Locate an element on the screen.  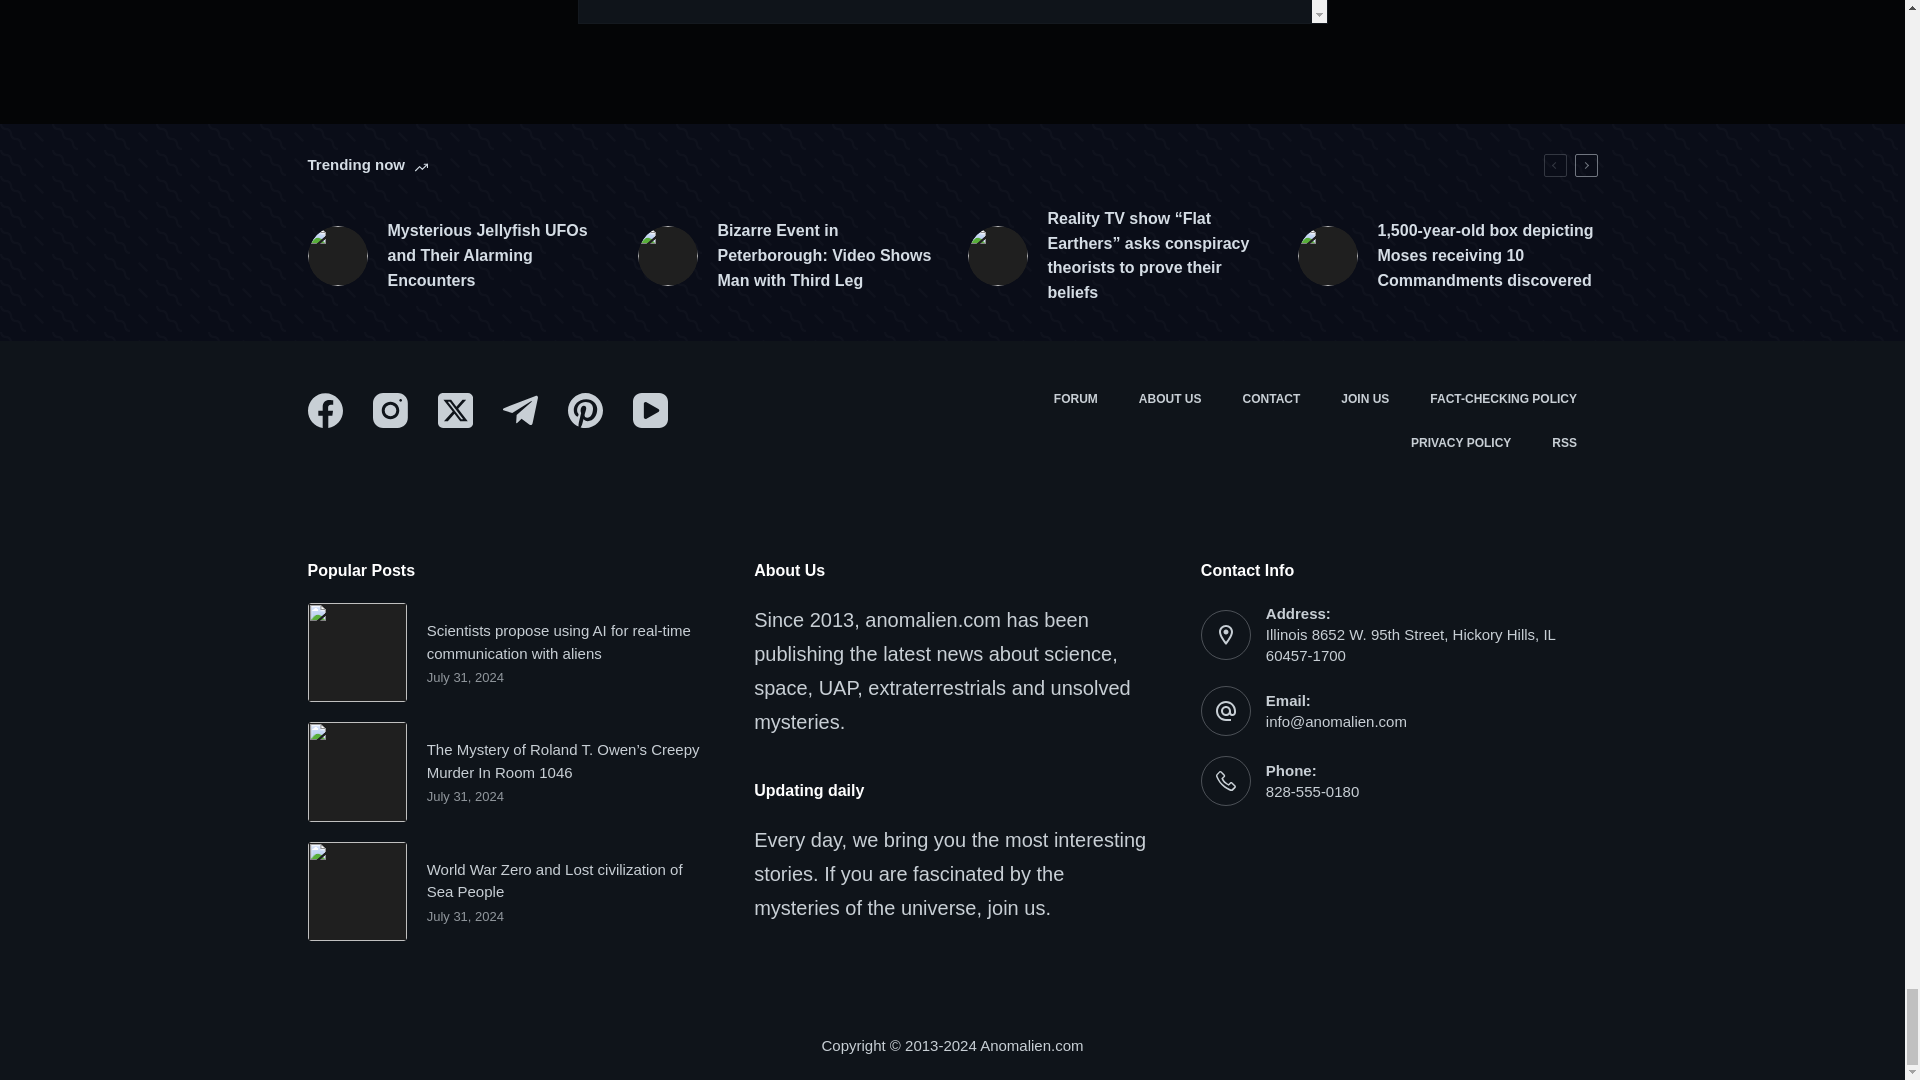
Discussion Forum is located at coordinates (1074, 400).